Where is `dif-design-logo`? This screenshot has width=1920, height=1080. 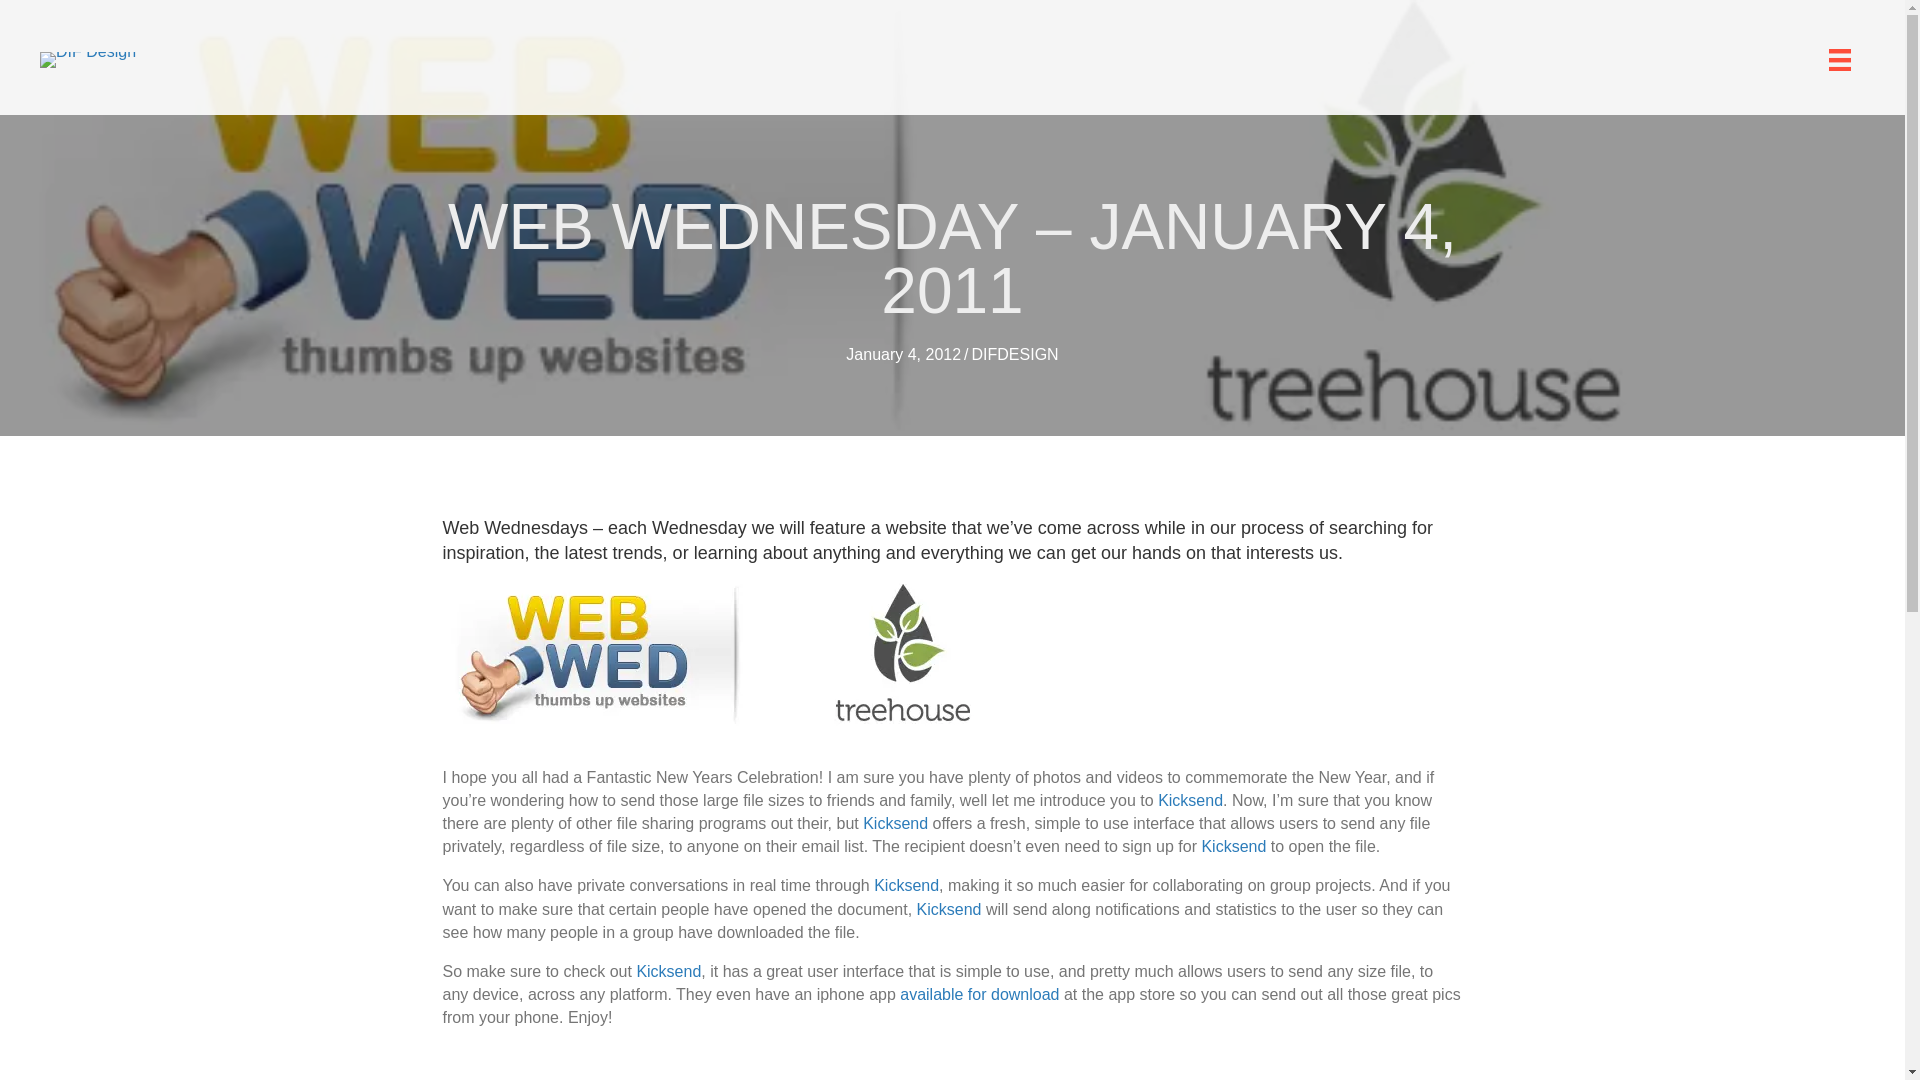
dif-design-logo is located at coordinates (88, 60).